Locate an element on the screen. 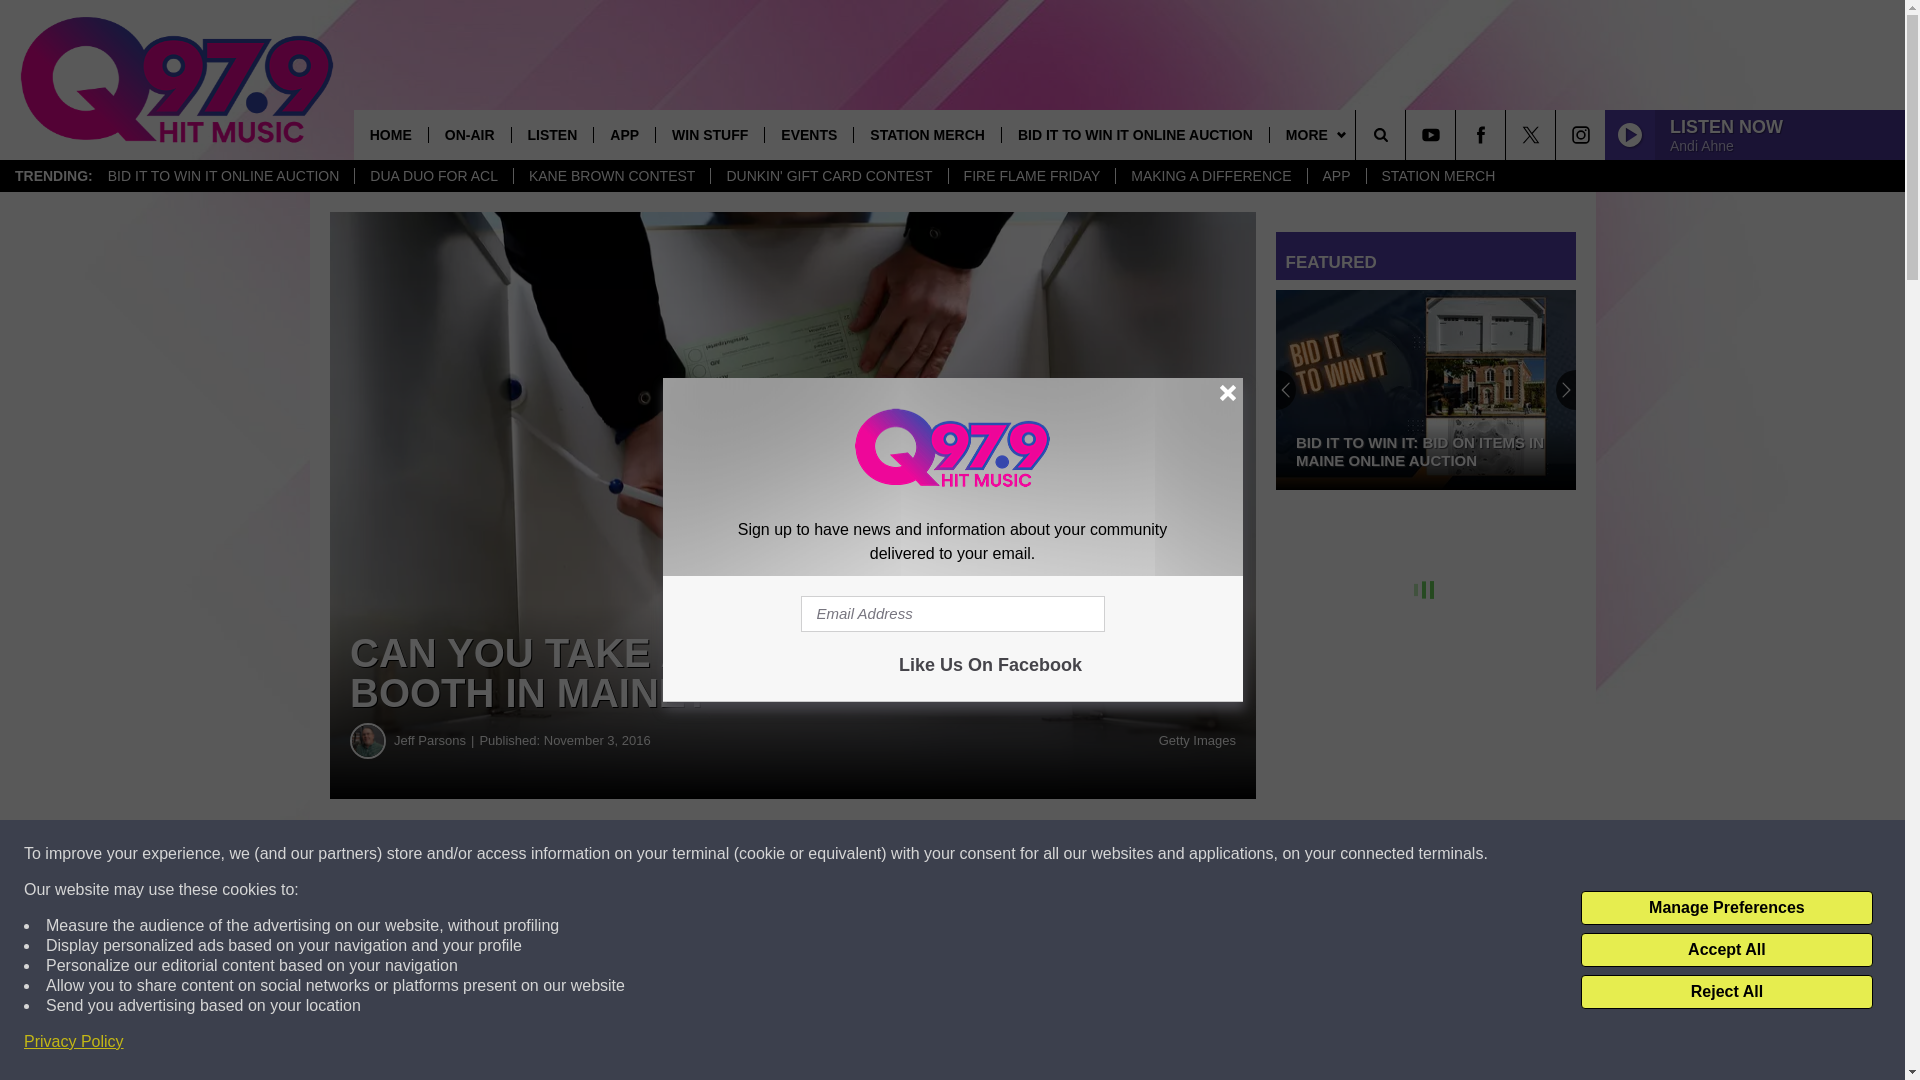  SEARCH is located at coordinates (1408, 134).